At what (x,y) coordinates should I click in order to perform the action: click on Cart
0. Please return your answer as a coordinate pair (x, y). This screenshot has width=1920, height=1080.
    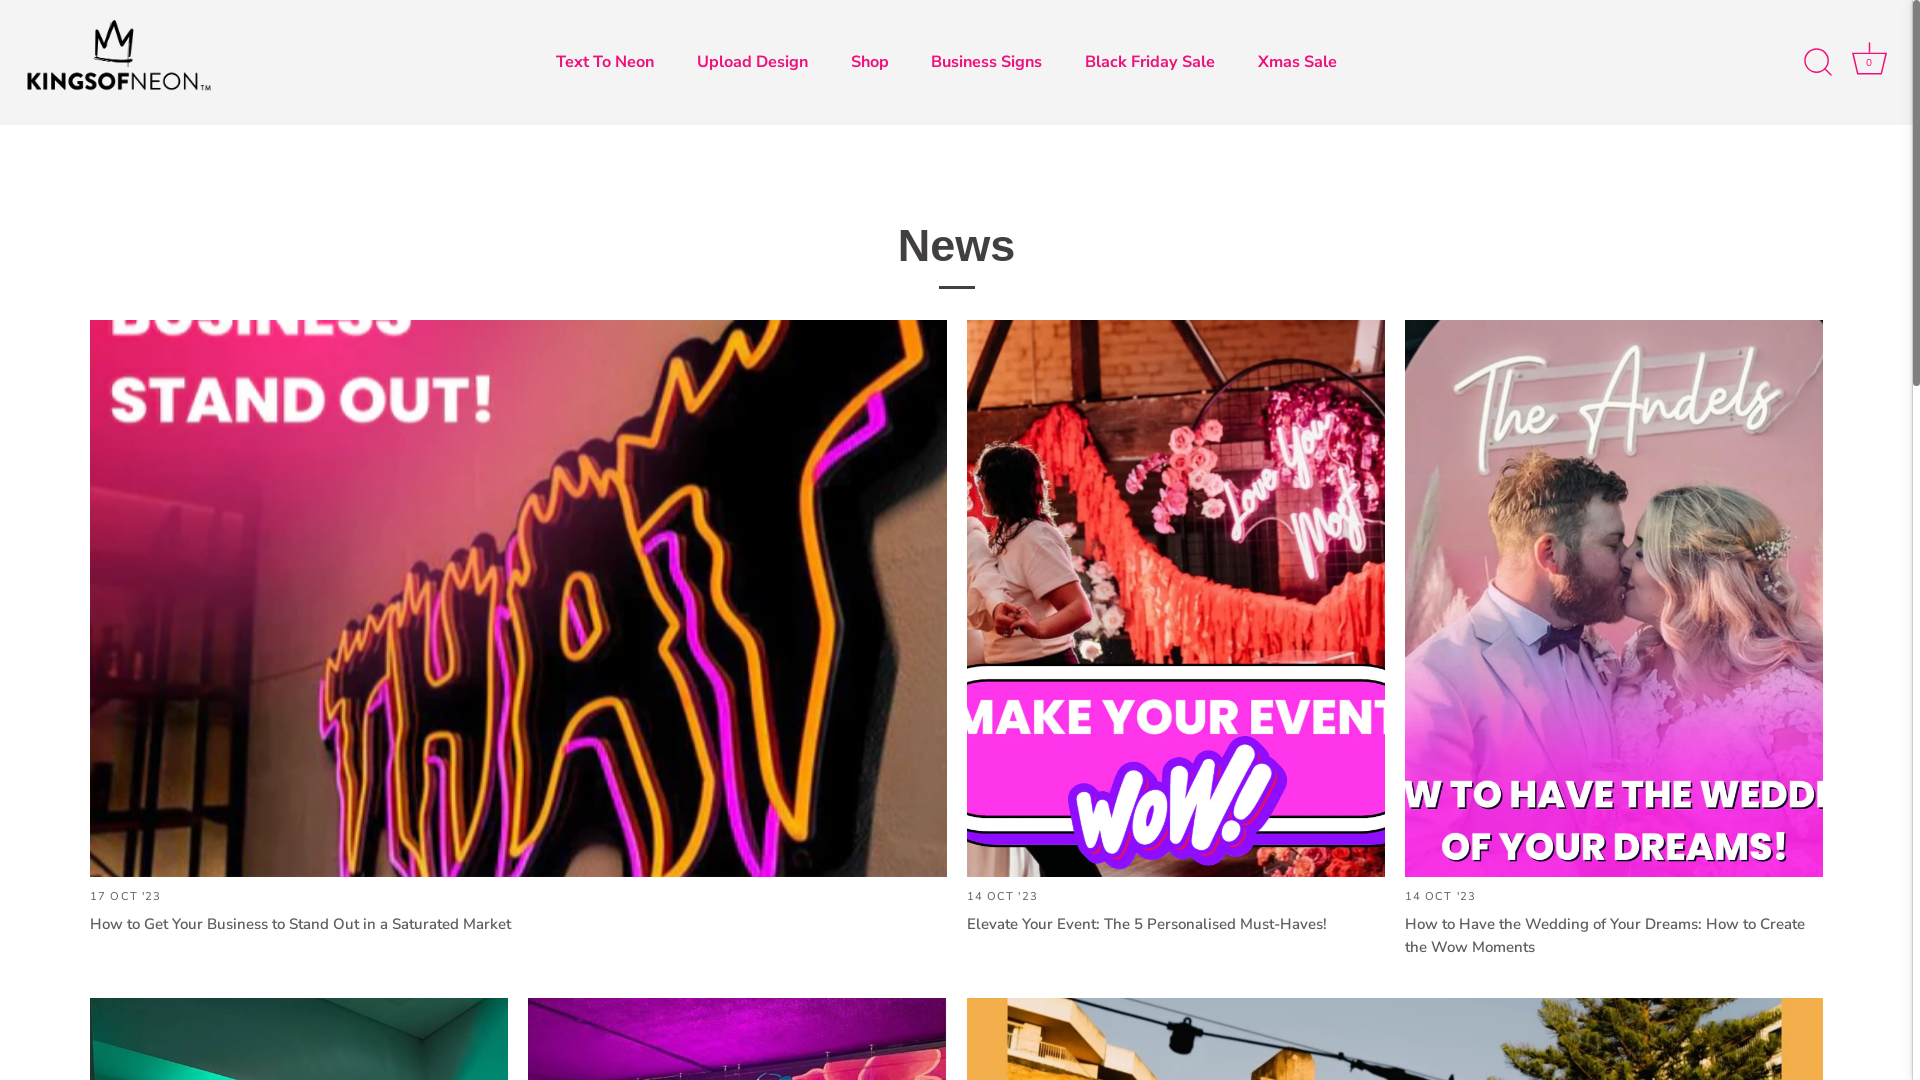
    Looking at the image, I should click on (1869, 63).